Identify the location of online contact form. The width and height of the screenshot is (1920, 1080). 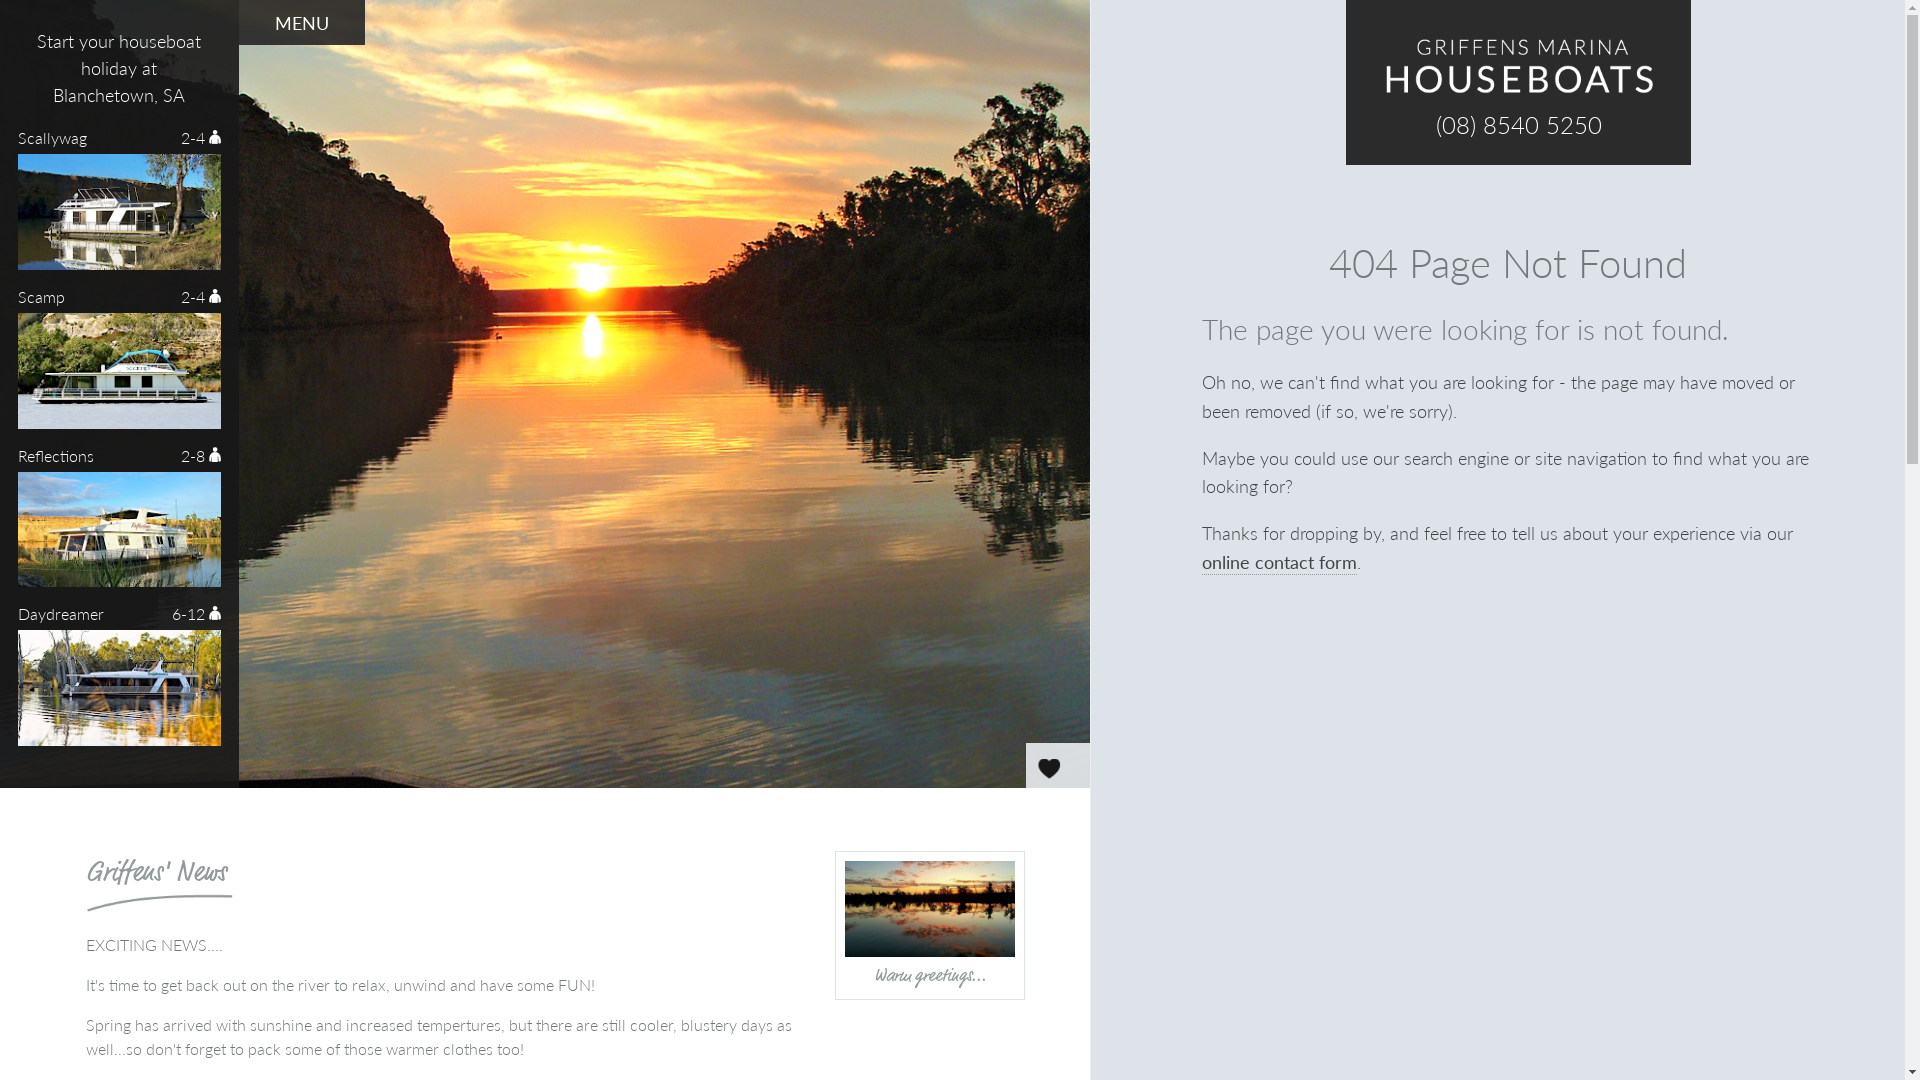
(1280, 562).